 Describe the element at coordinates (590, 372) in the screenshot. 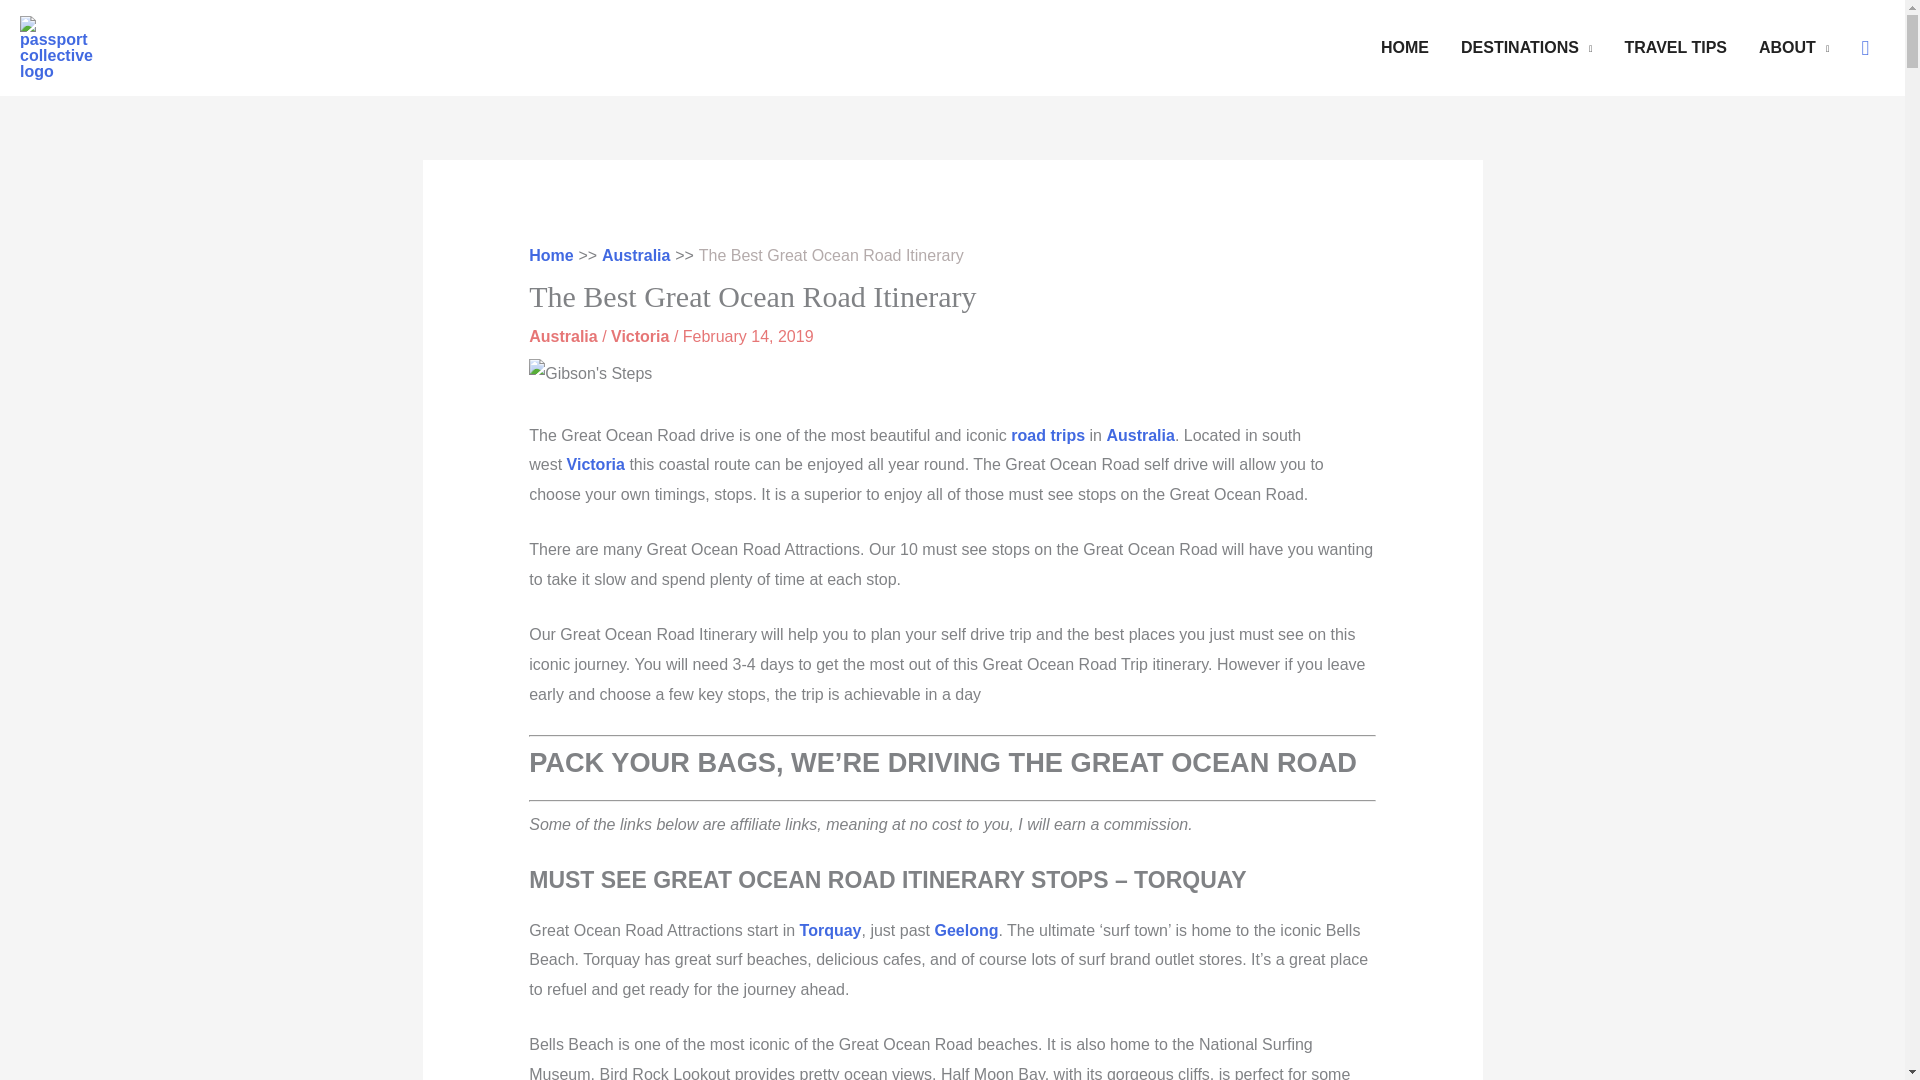

I see `The Best Great Ocean Road Itinerary 2` at that location.